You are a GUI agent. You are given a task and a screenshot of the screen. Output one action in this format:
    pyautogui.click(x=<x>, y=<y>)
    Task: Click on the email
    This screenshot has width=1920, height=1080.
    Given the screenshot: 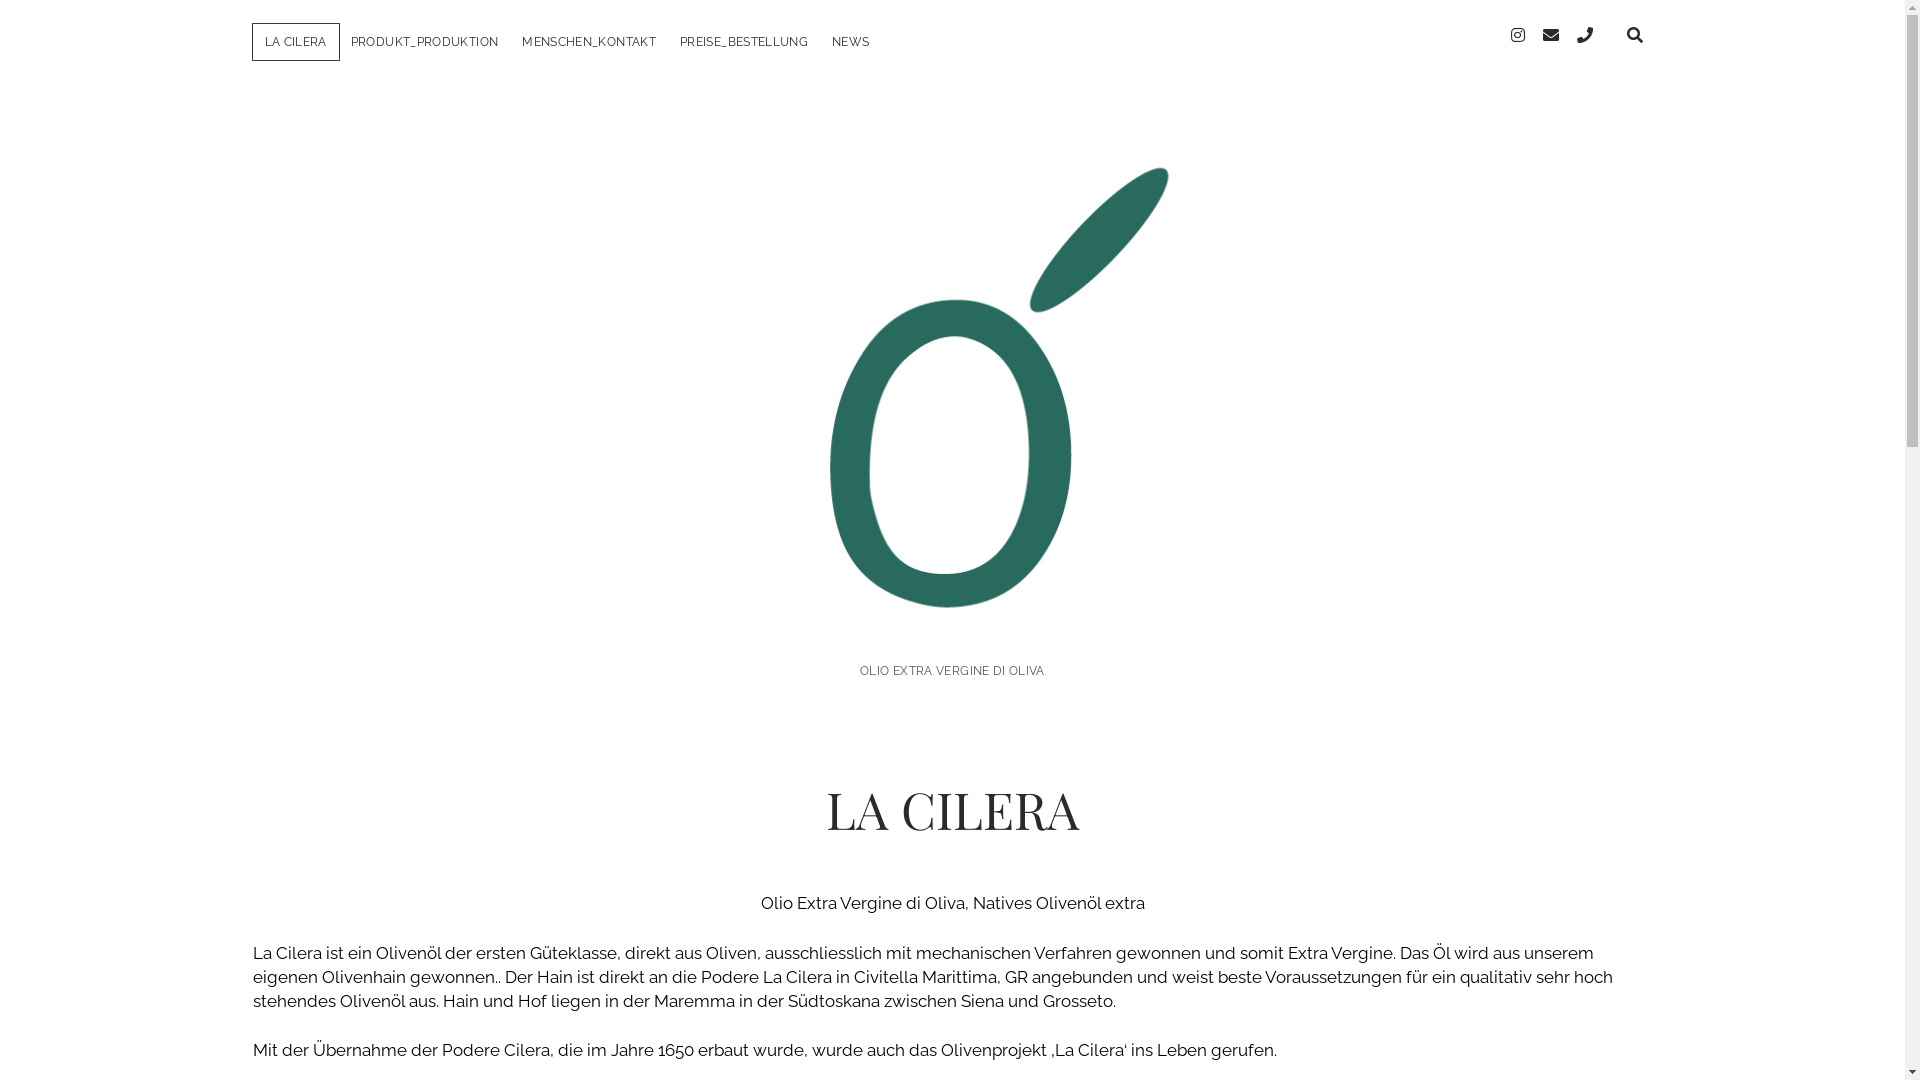 What is the action you would take?
    pyautogui.click(x=1550, y=36)
    